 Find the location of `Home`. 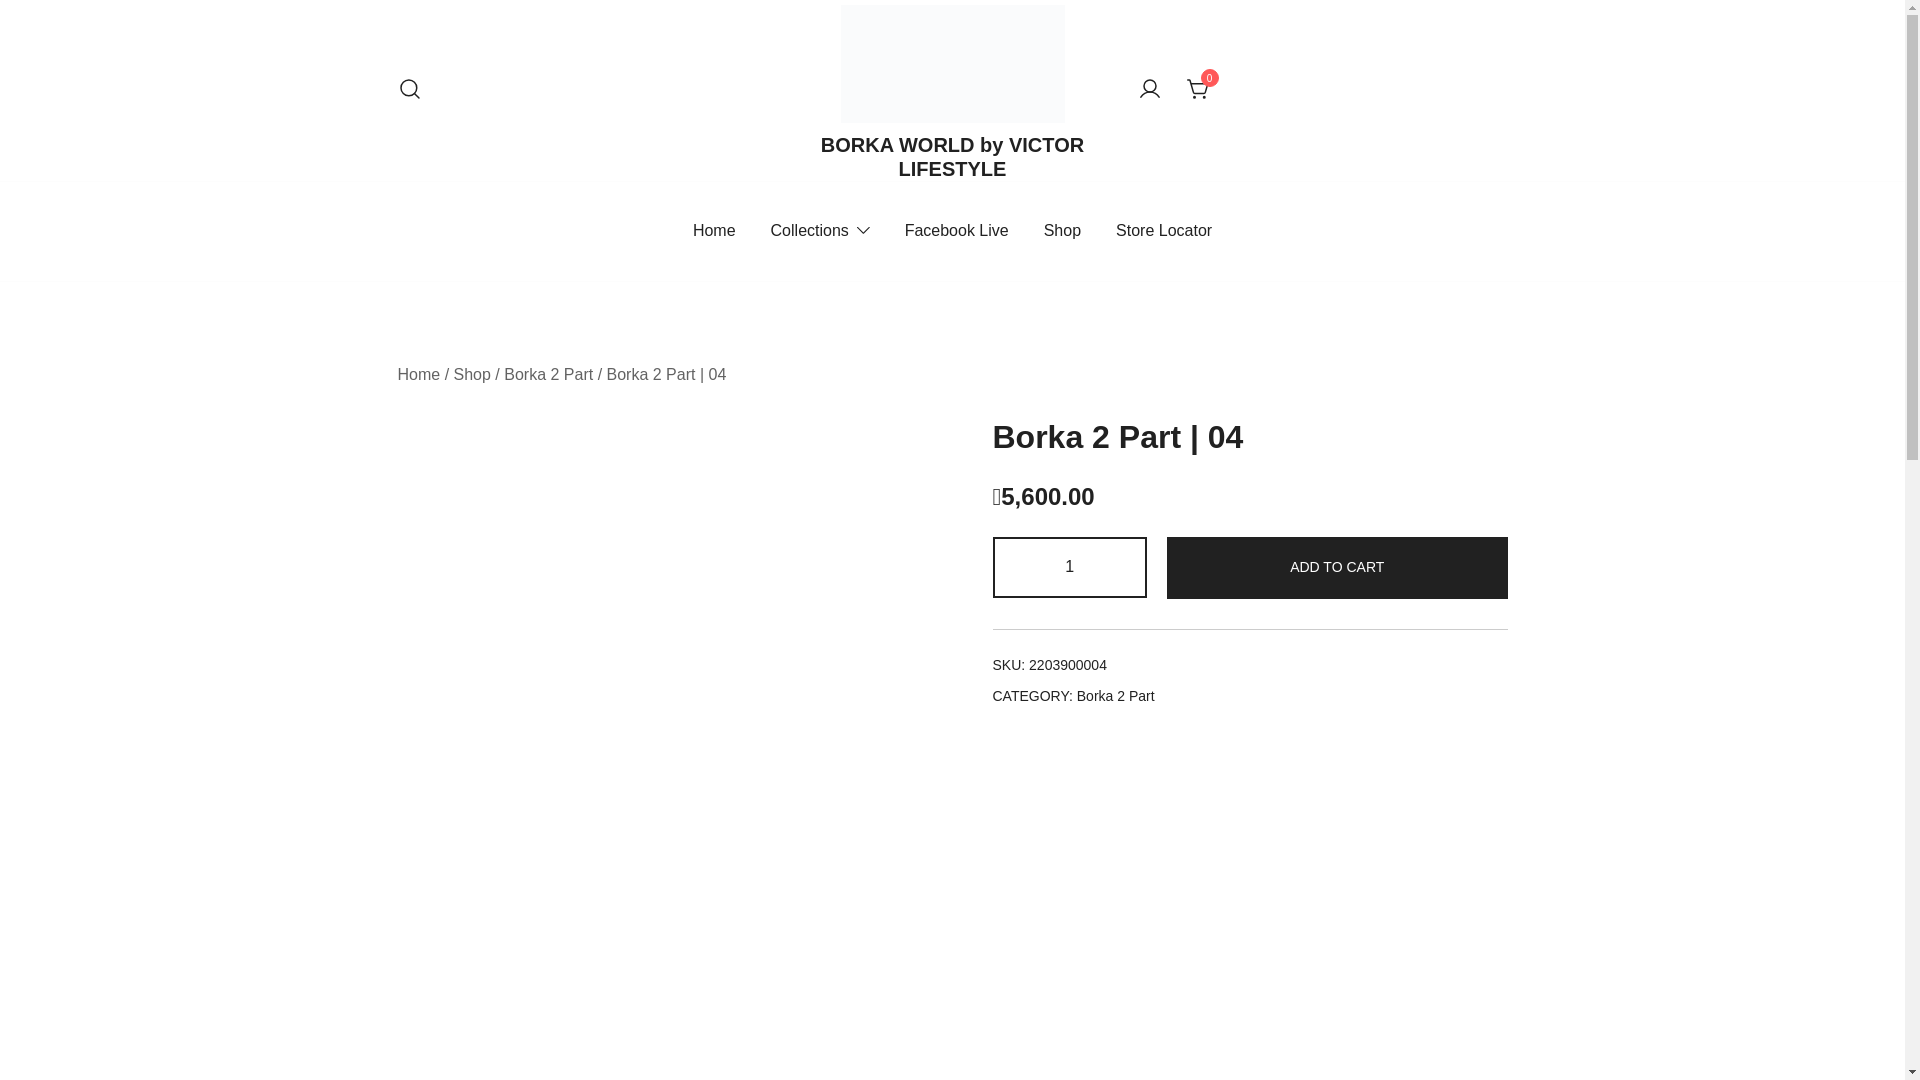

Home is located at coordinates (420, 374).